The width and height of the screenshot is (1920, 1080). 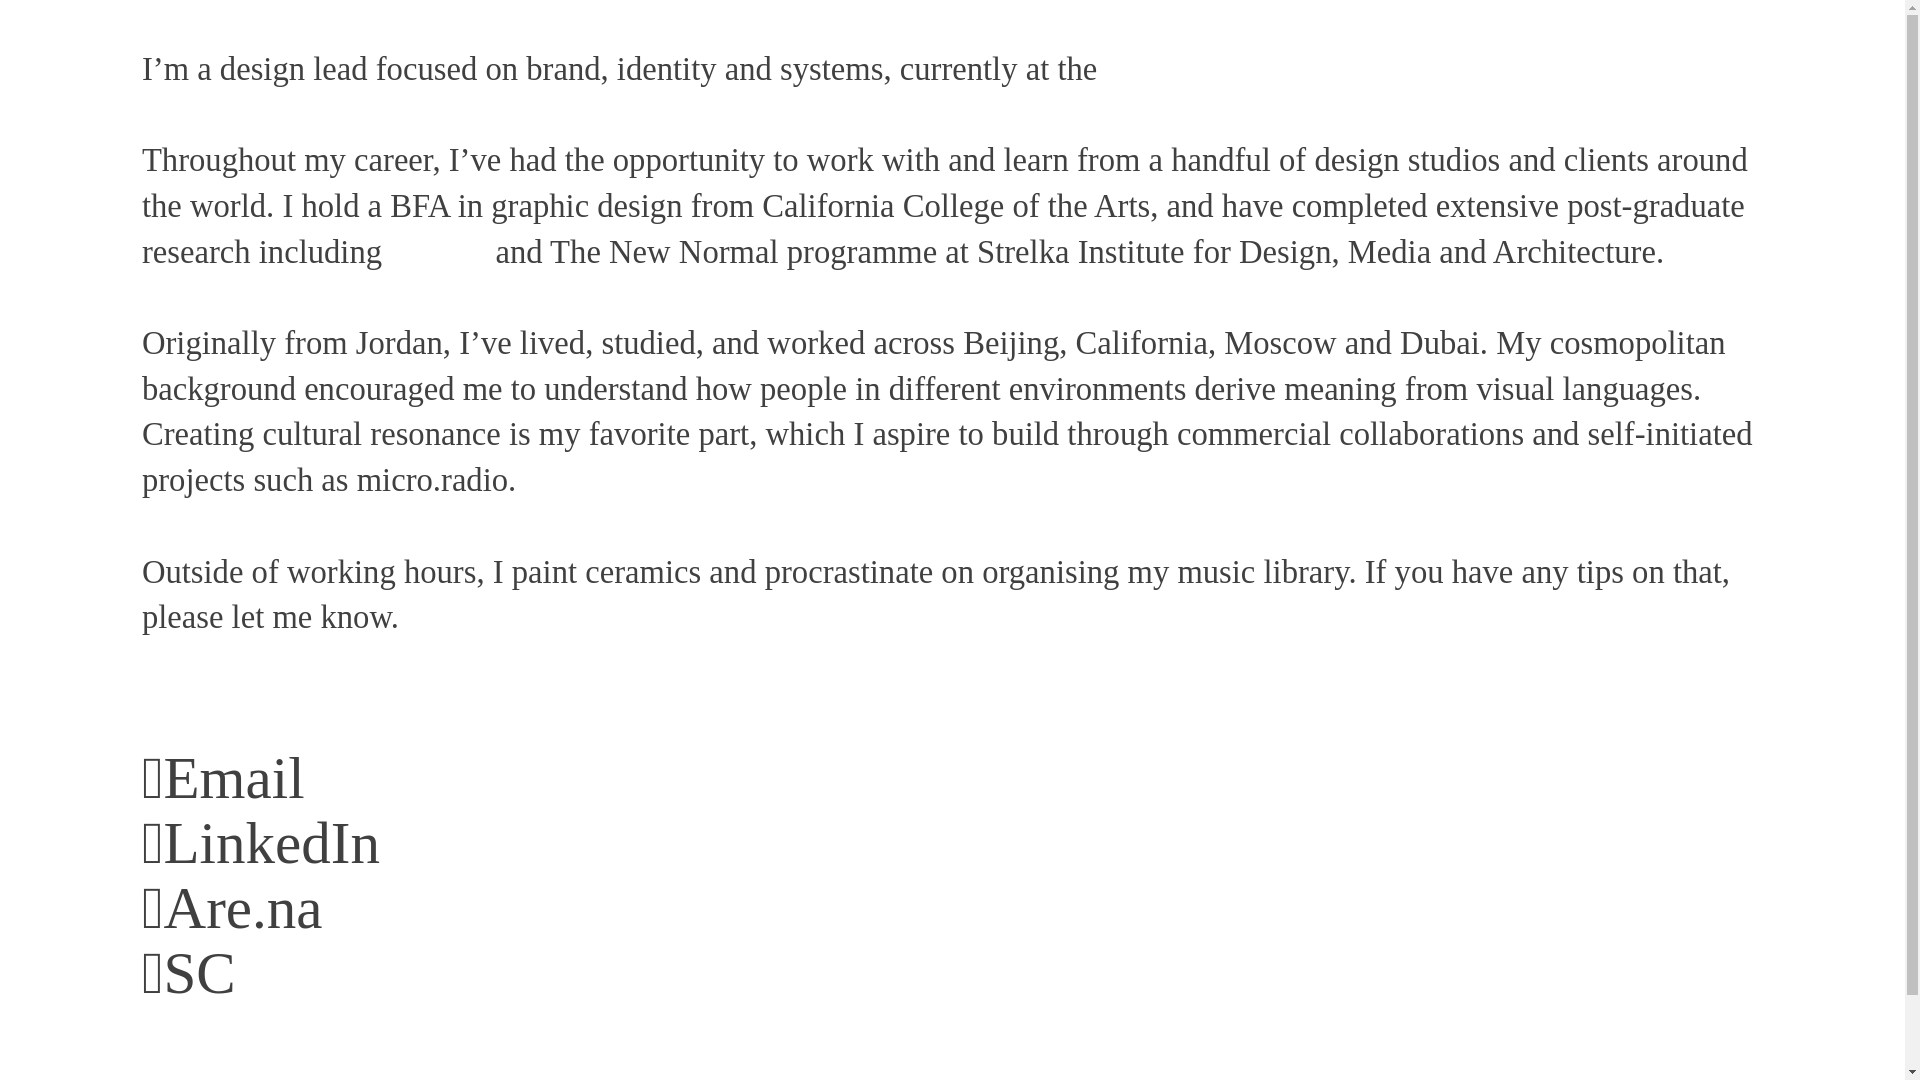 I want to click on d.MBA, so click(x=438, y=252).